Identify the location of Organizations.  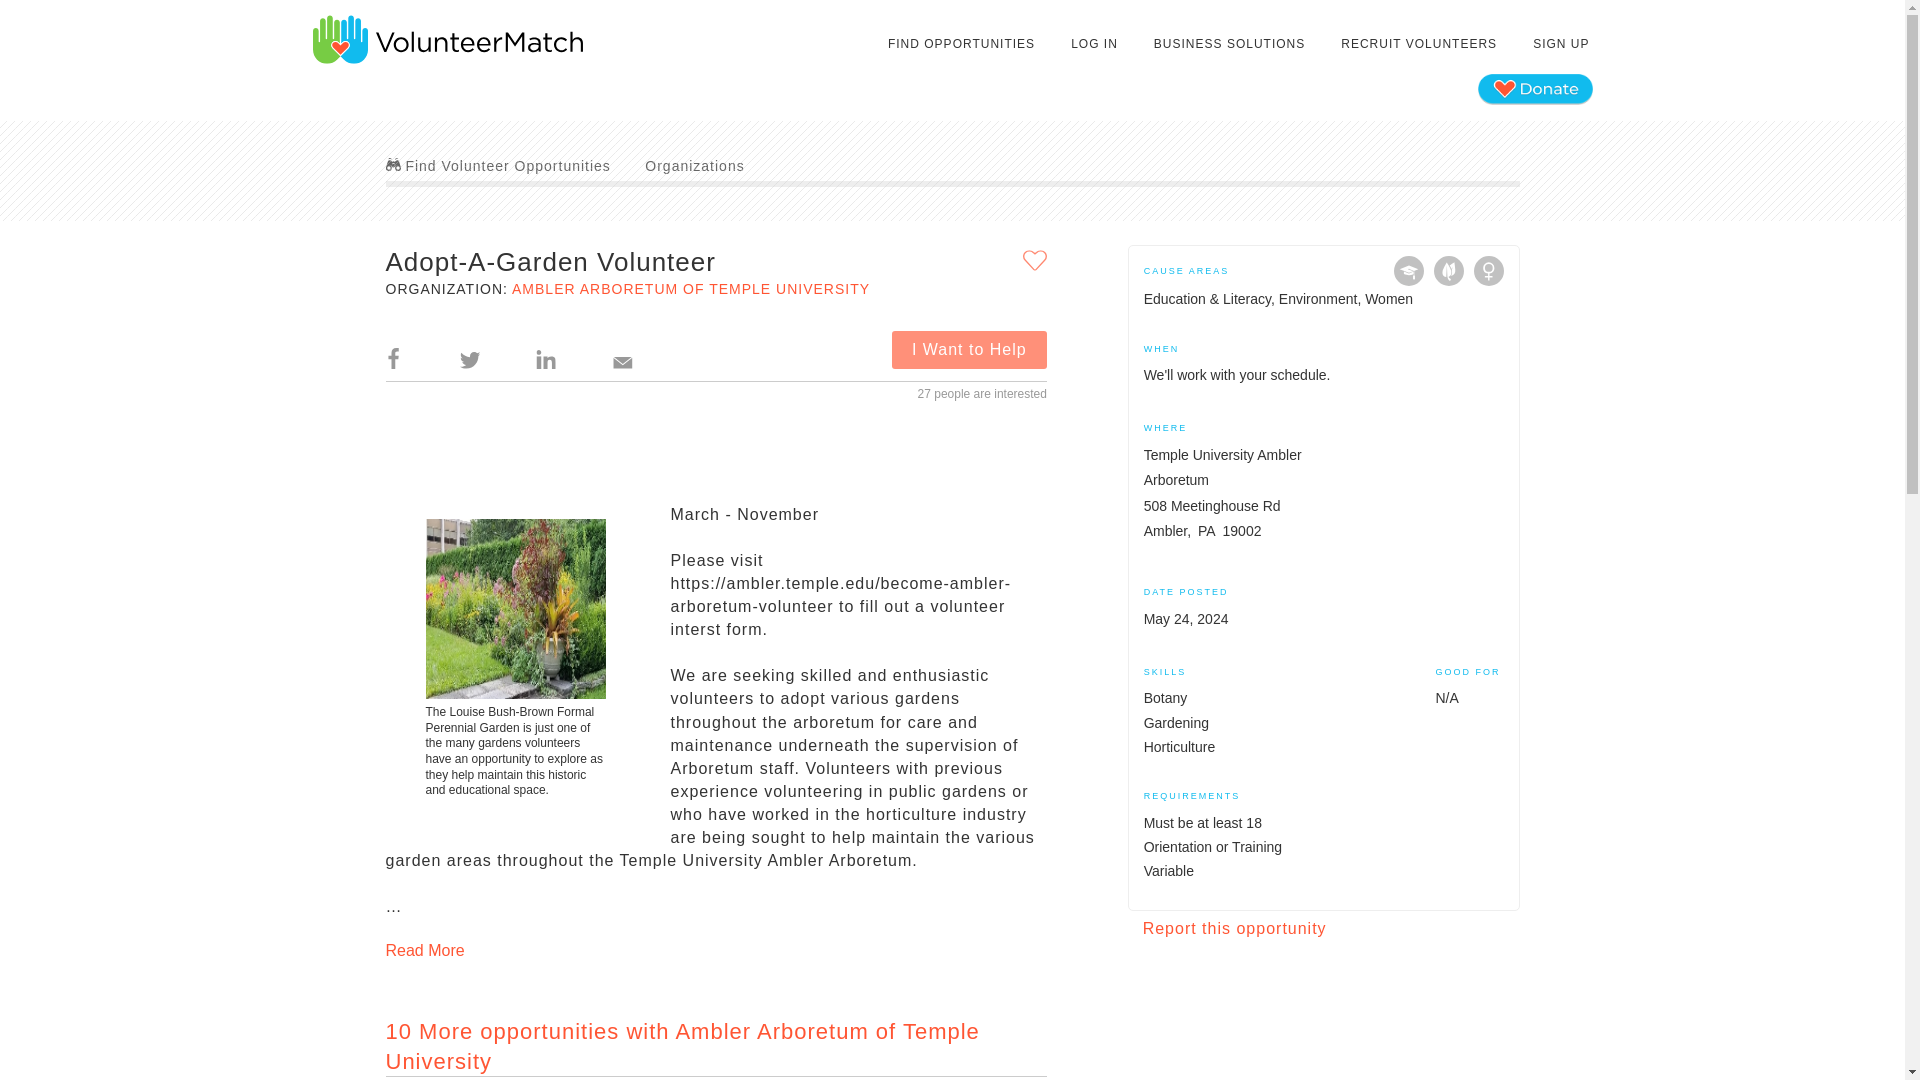
(694, 165).